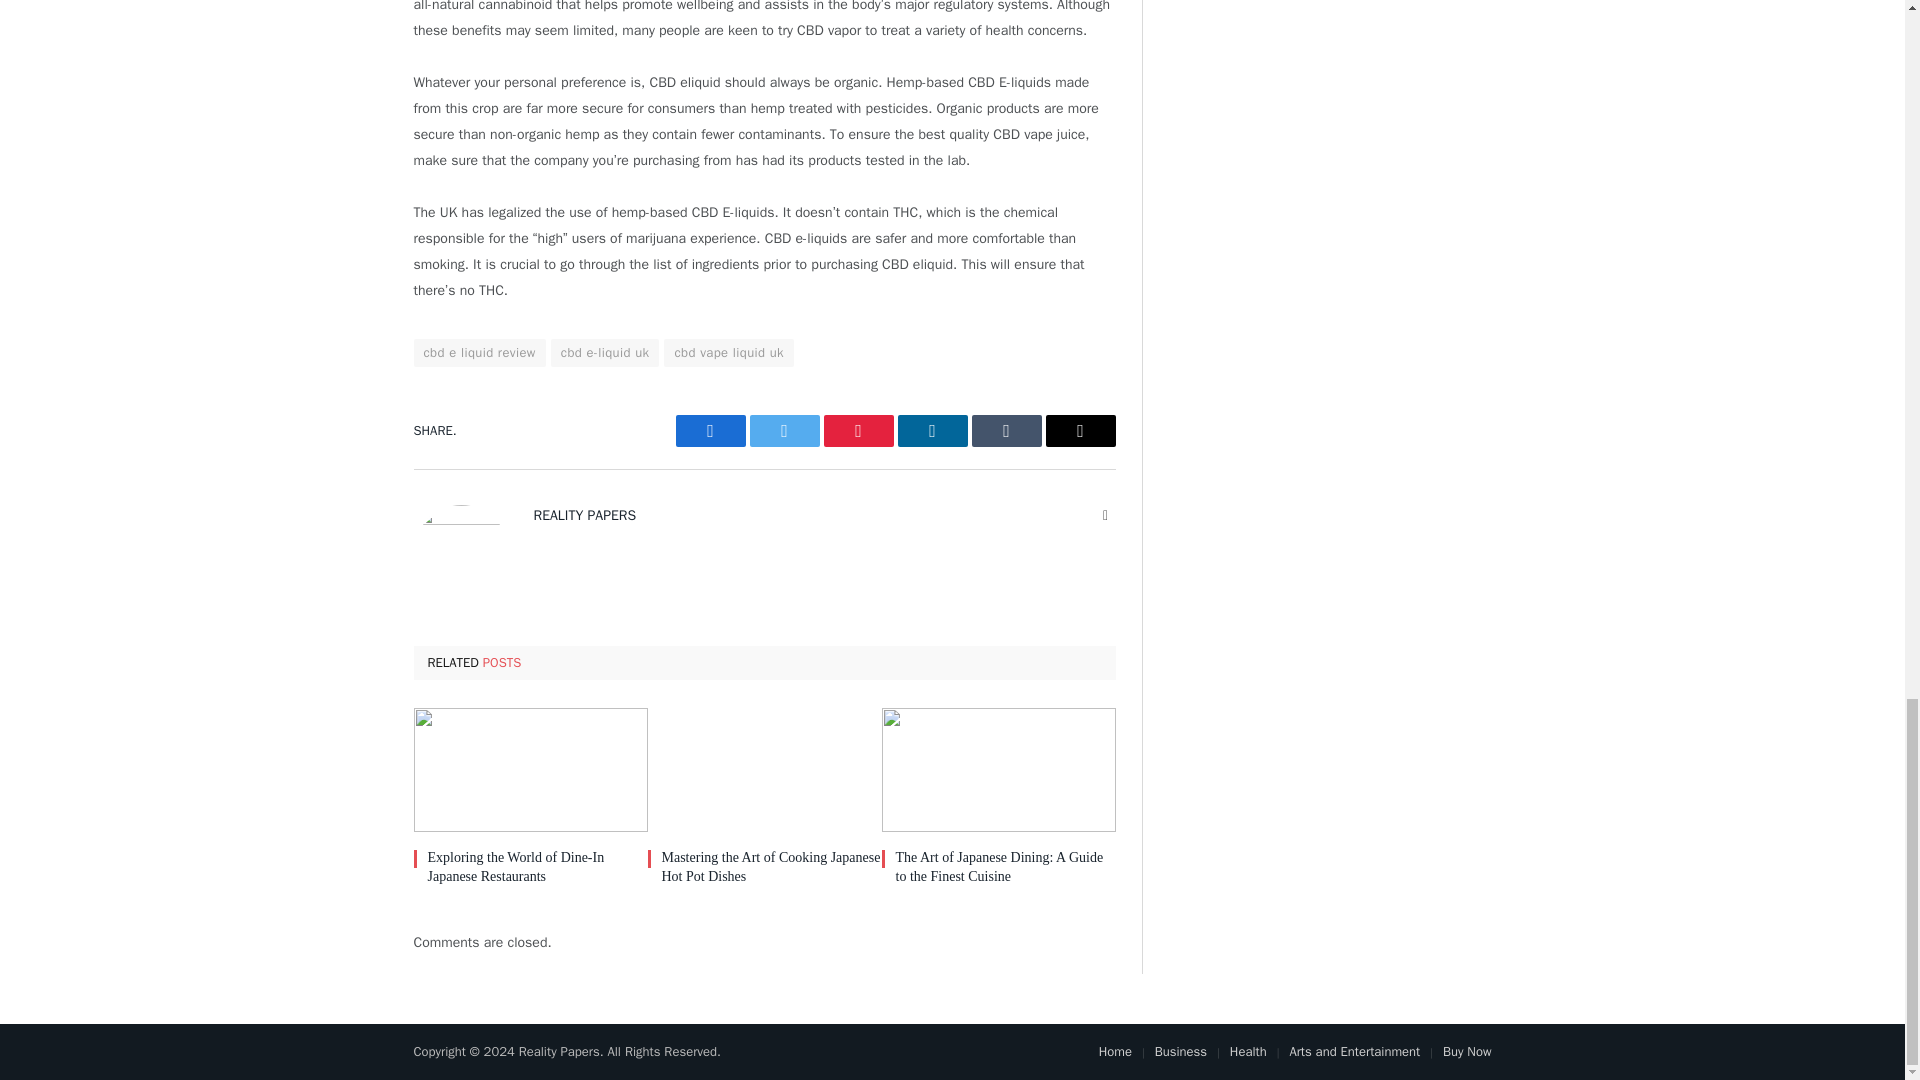 The height and width of the screenshot is (1080, 1920). What do you see at coordinates (710, 430) in the screenshot?
I see `Share on Facebook` at bounding box center [710, 430].